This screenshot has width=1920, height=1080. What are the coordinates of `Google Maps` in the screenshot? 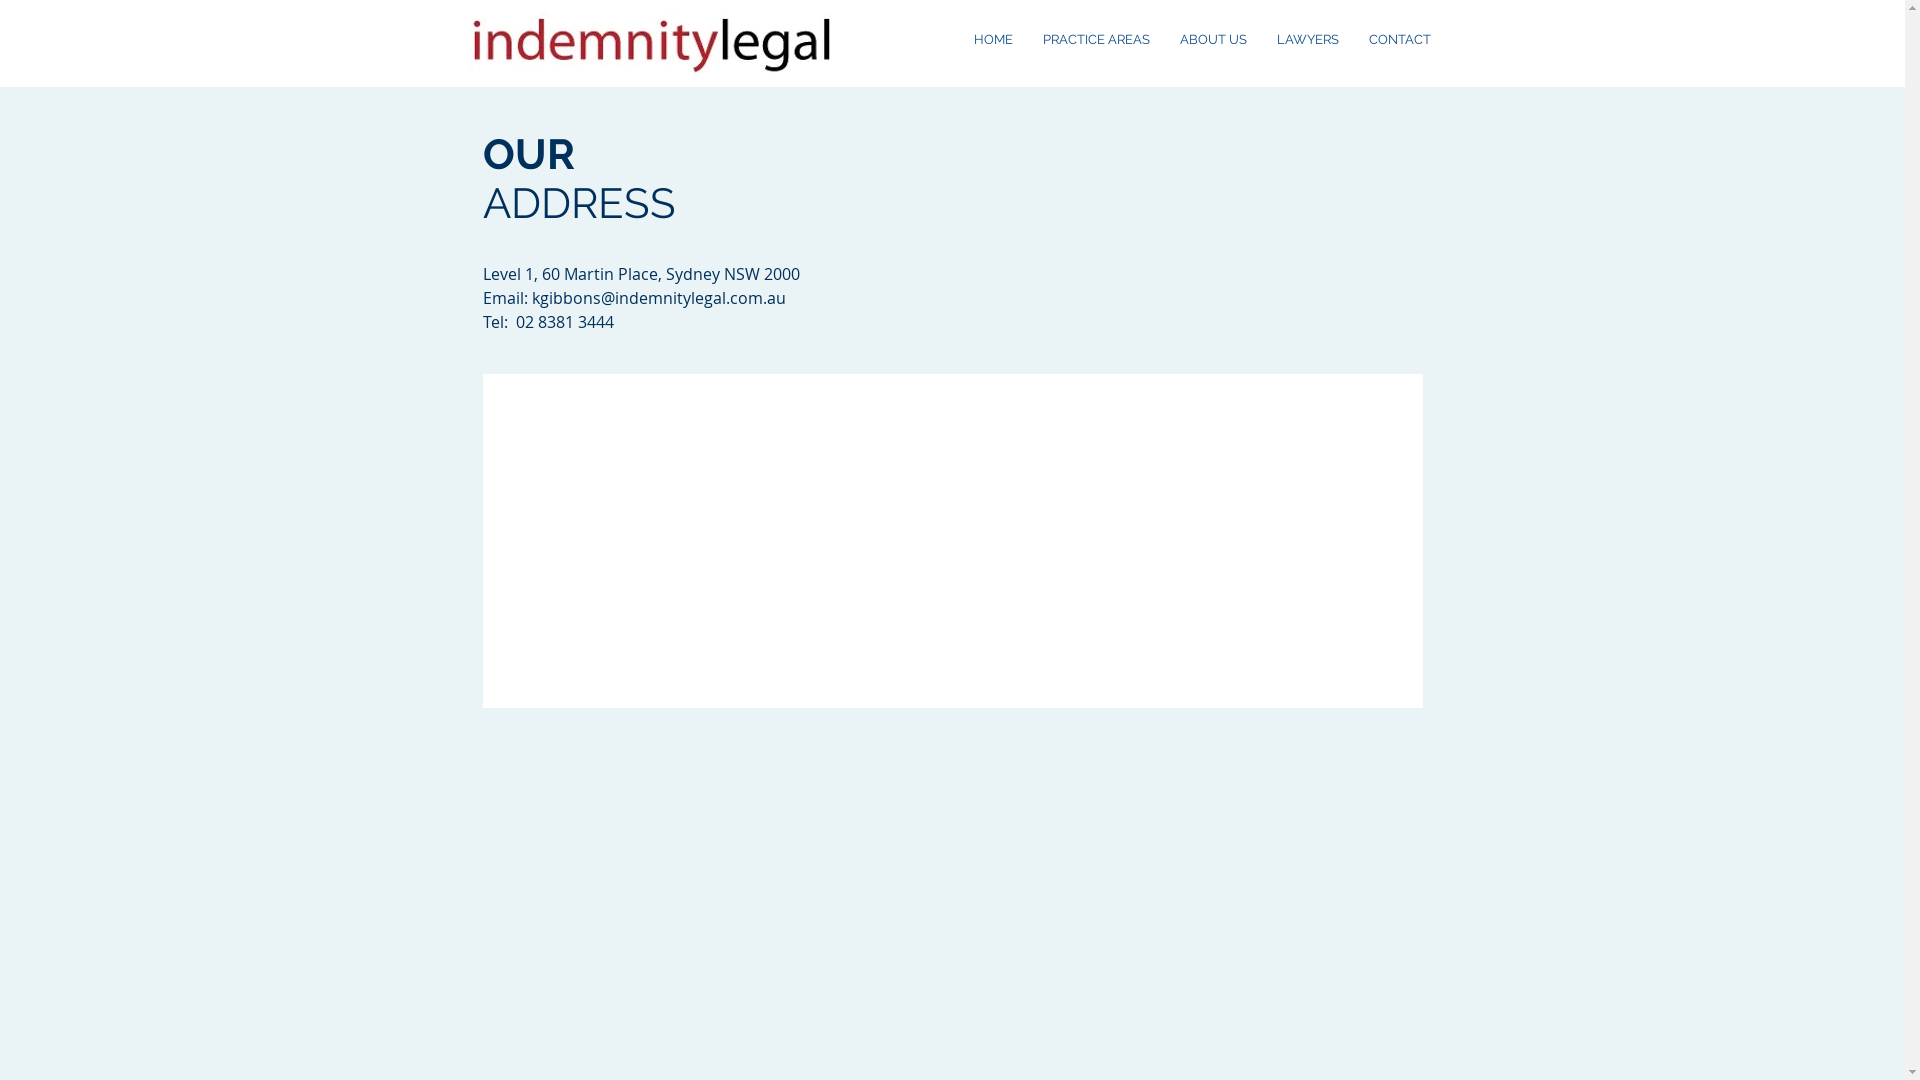 It's located at (953, 541).